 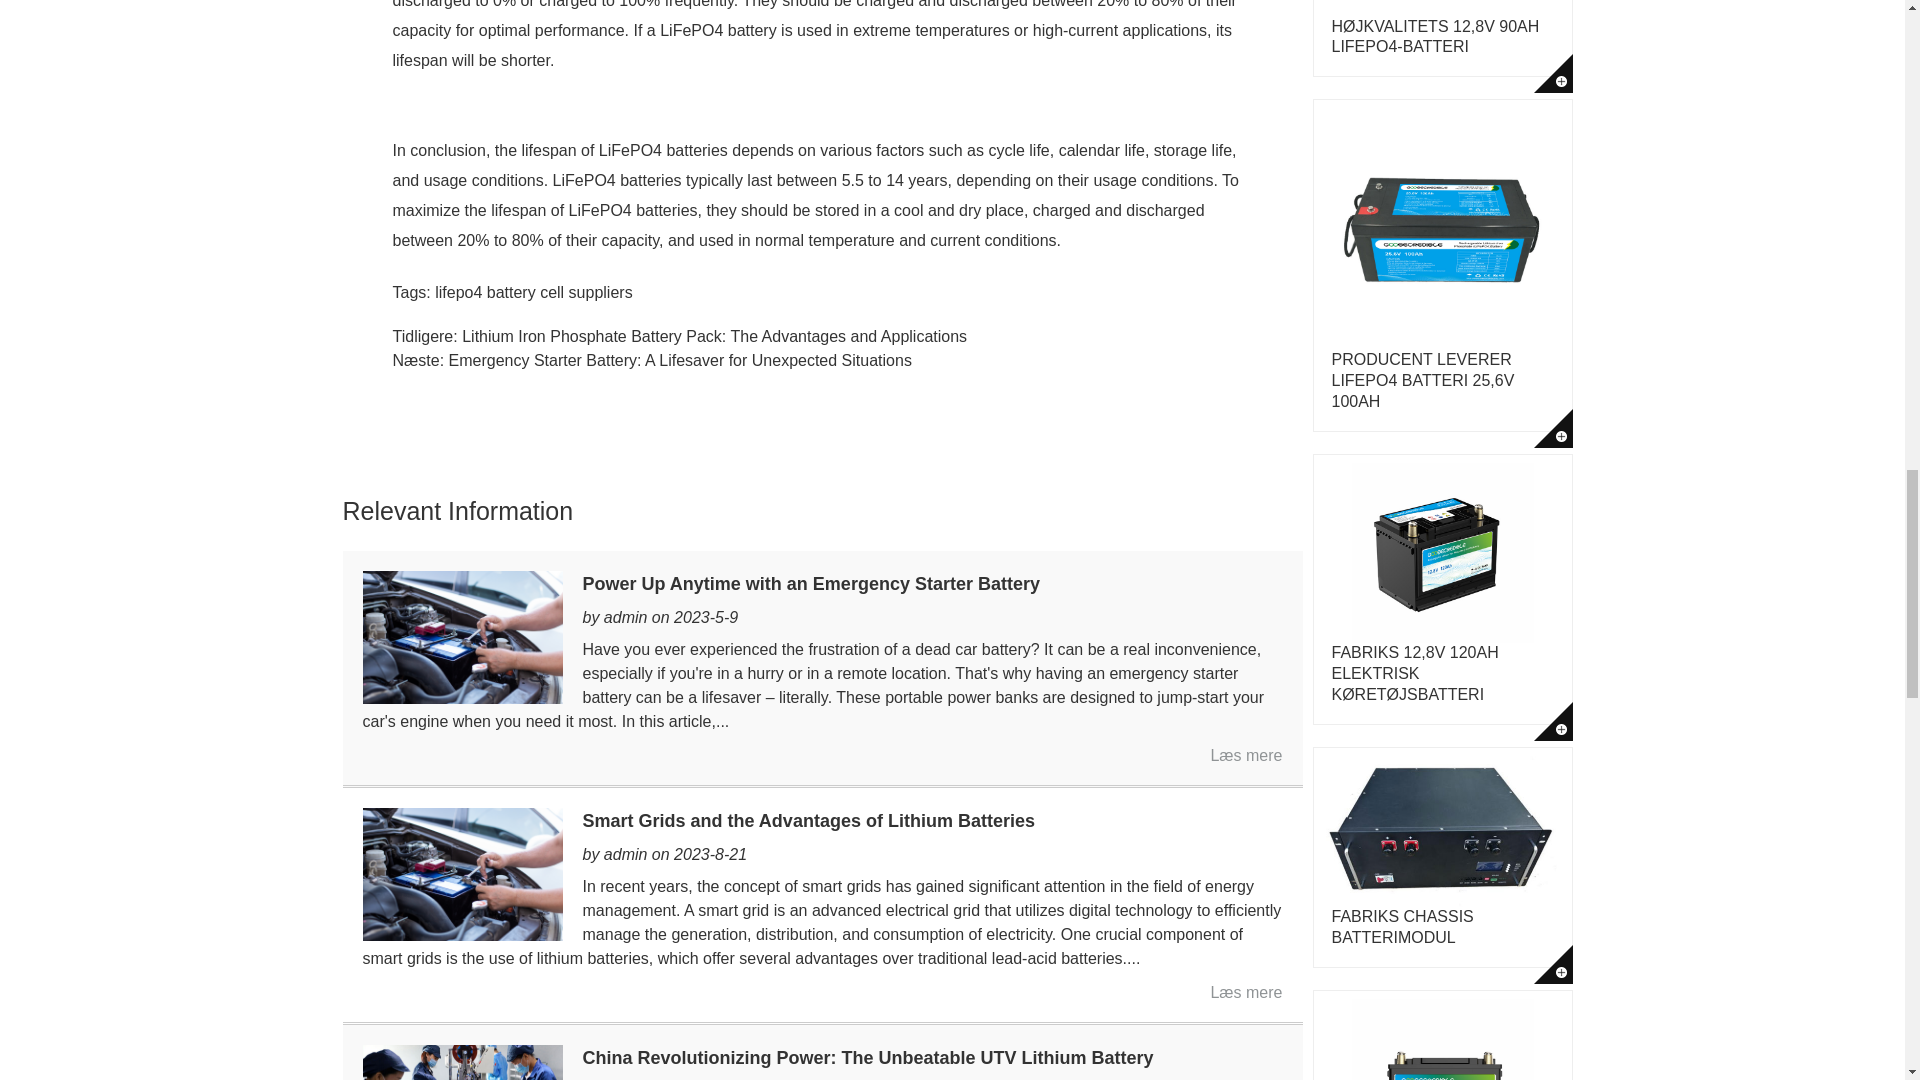 What do you see at coordinates (1554, 428) in the screenshot?
I see `Producent leverer LiFePO4 batteri 25,6V 100Ah` at bounding box center [1554, 428].